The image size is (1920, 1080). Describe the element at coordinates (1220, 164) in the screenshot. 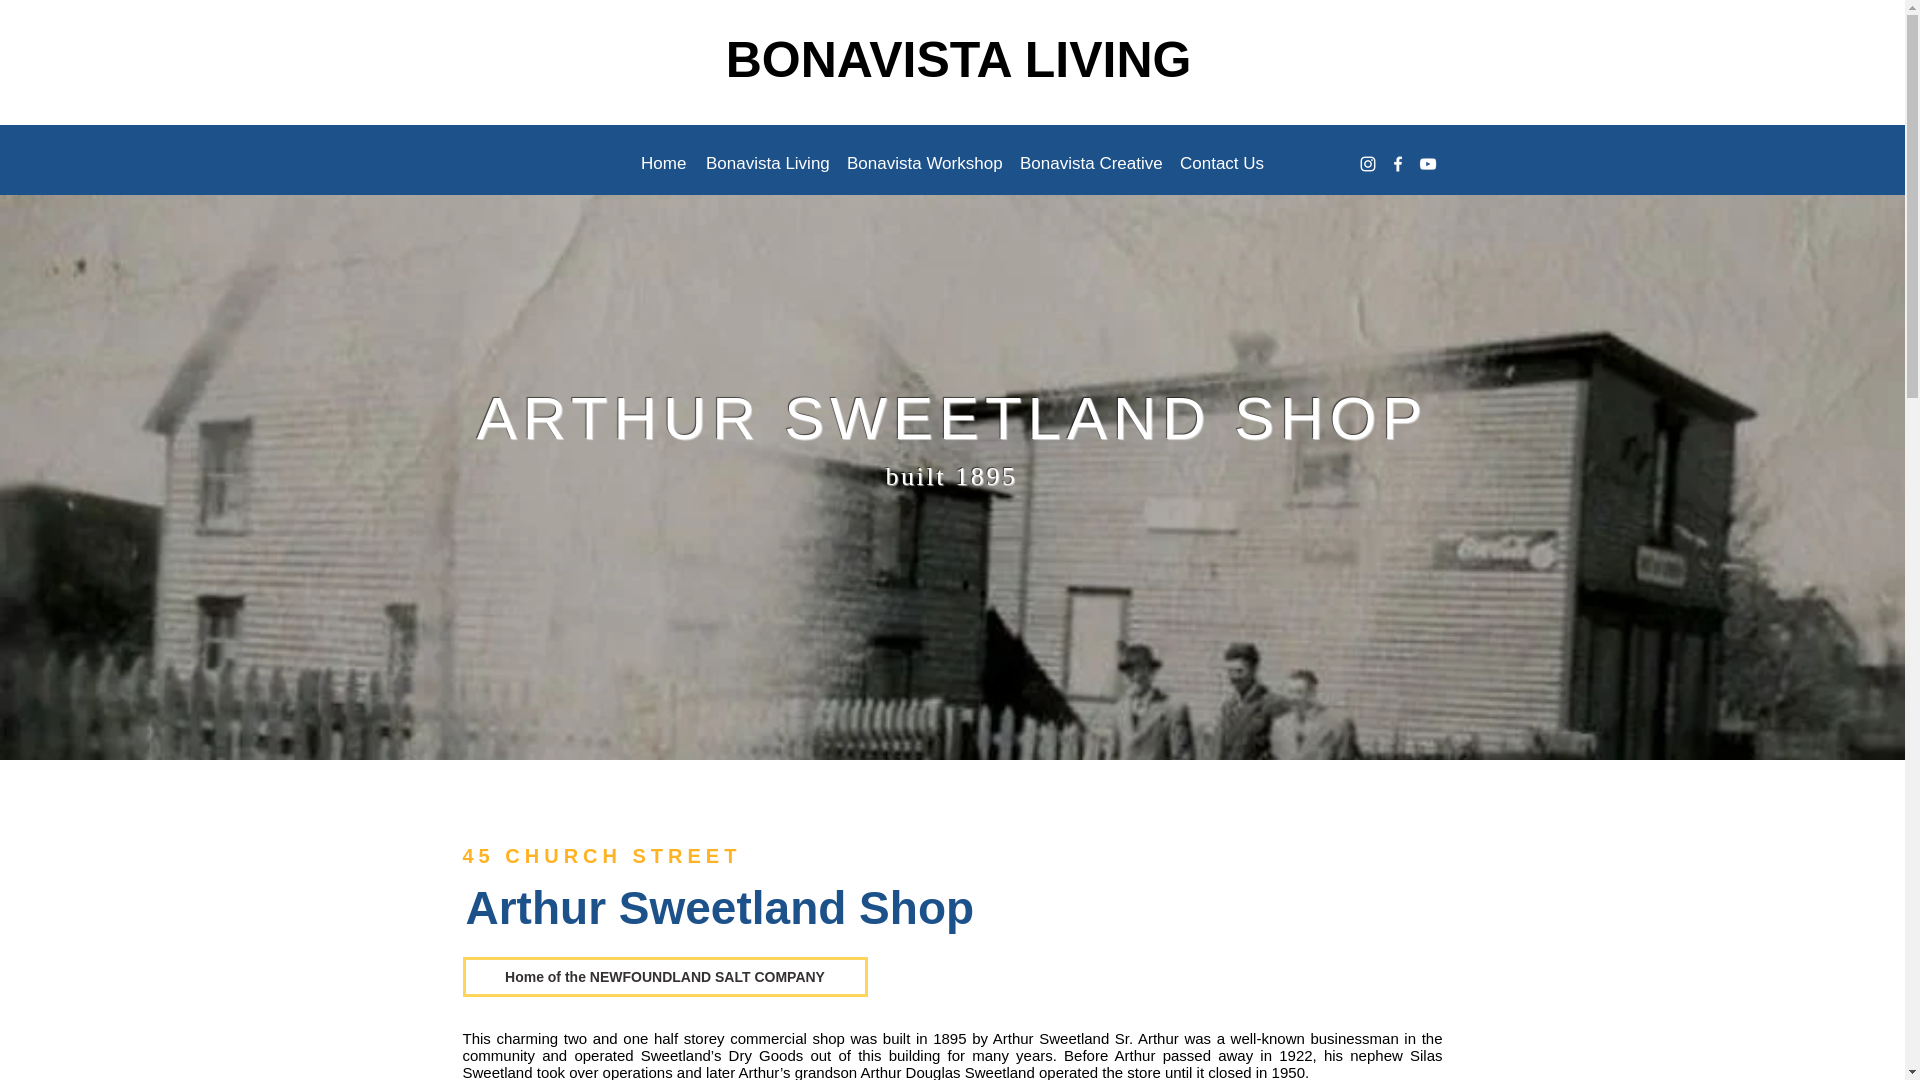

I see `Contact Us` at that location.